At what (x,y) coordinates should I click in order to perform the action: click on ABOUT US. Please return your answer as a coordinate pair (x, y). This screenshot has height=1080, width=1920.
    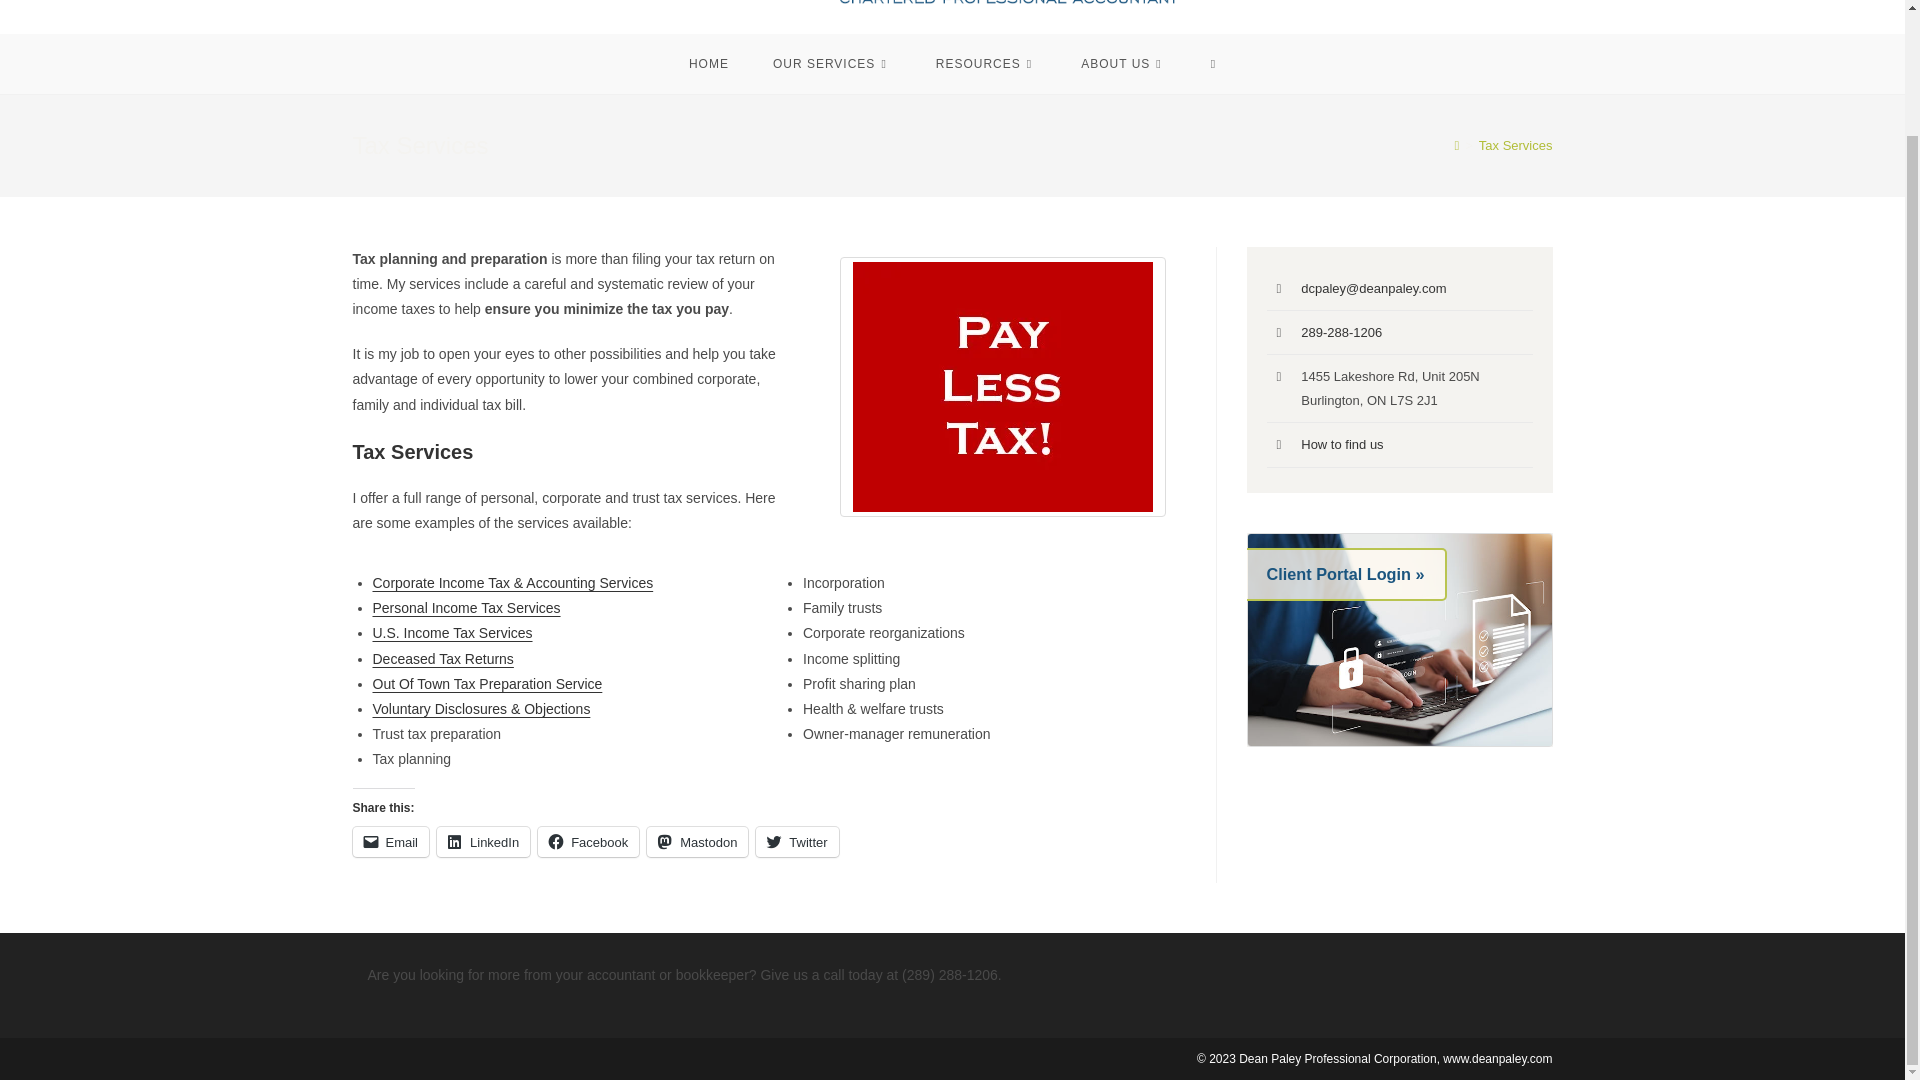
    Looking at the image, I should click on (1124, 63).